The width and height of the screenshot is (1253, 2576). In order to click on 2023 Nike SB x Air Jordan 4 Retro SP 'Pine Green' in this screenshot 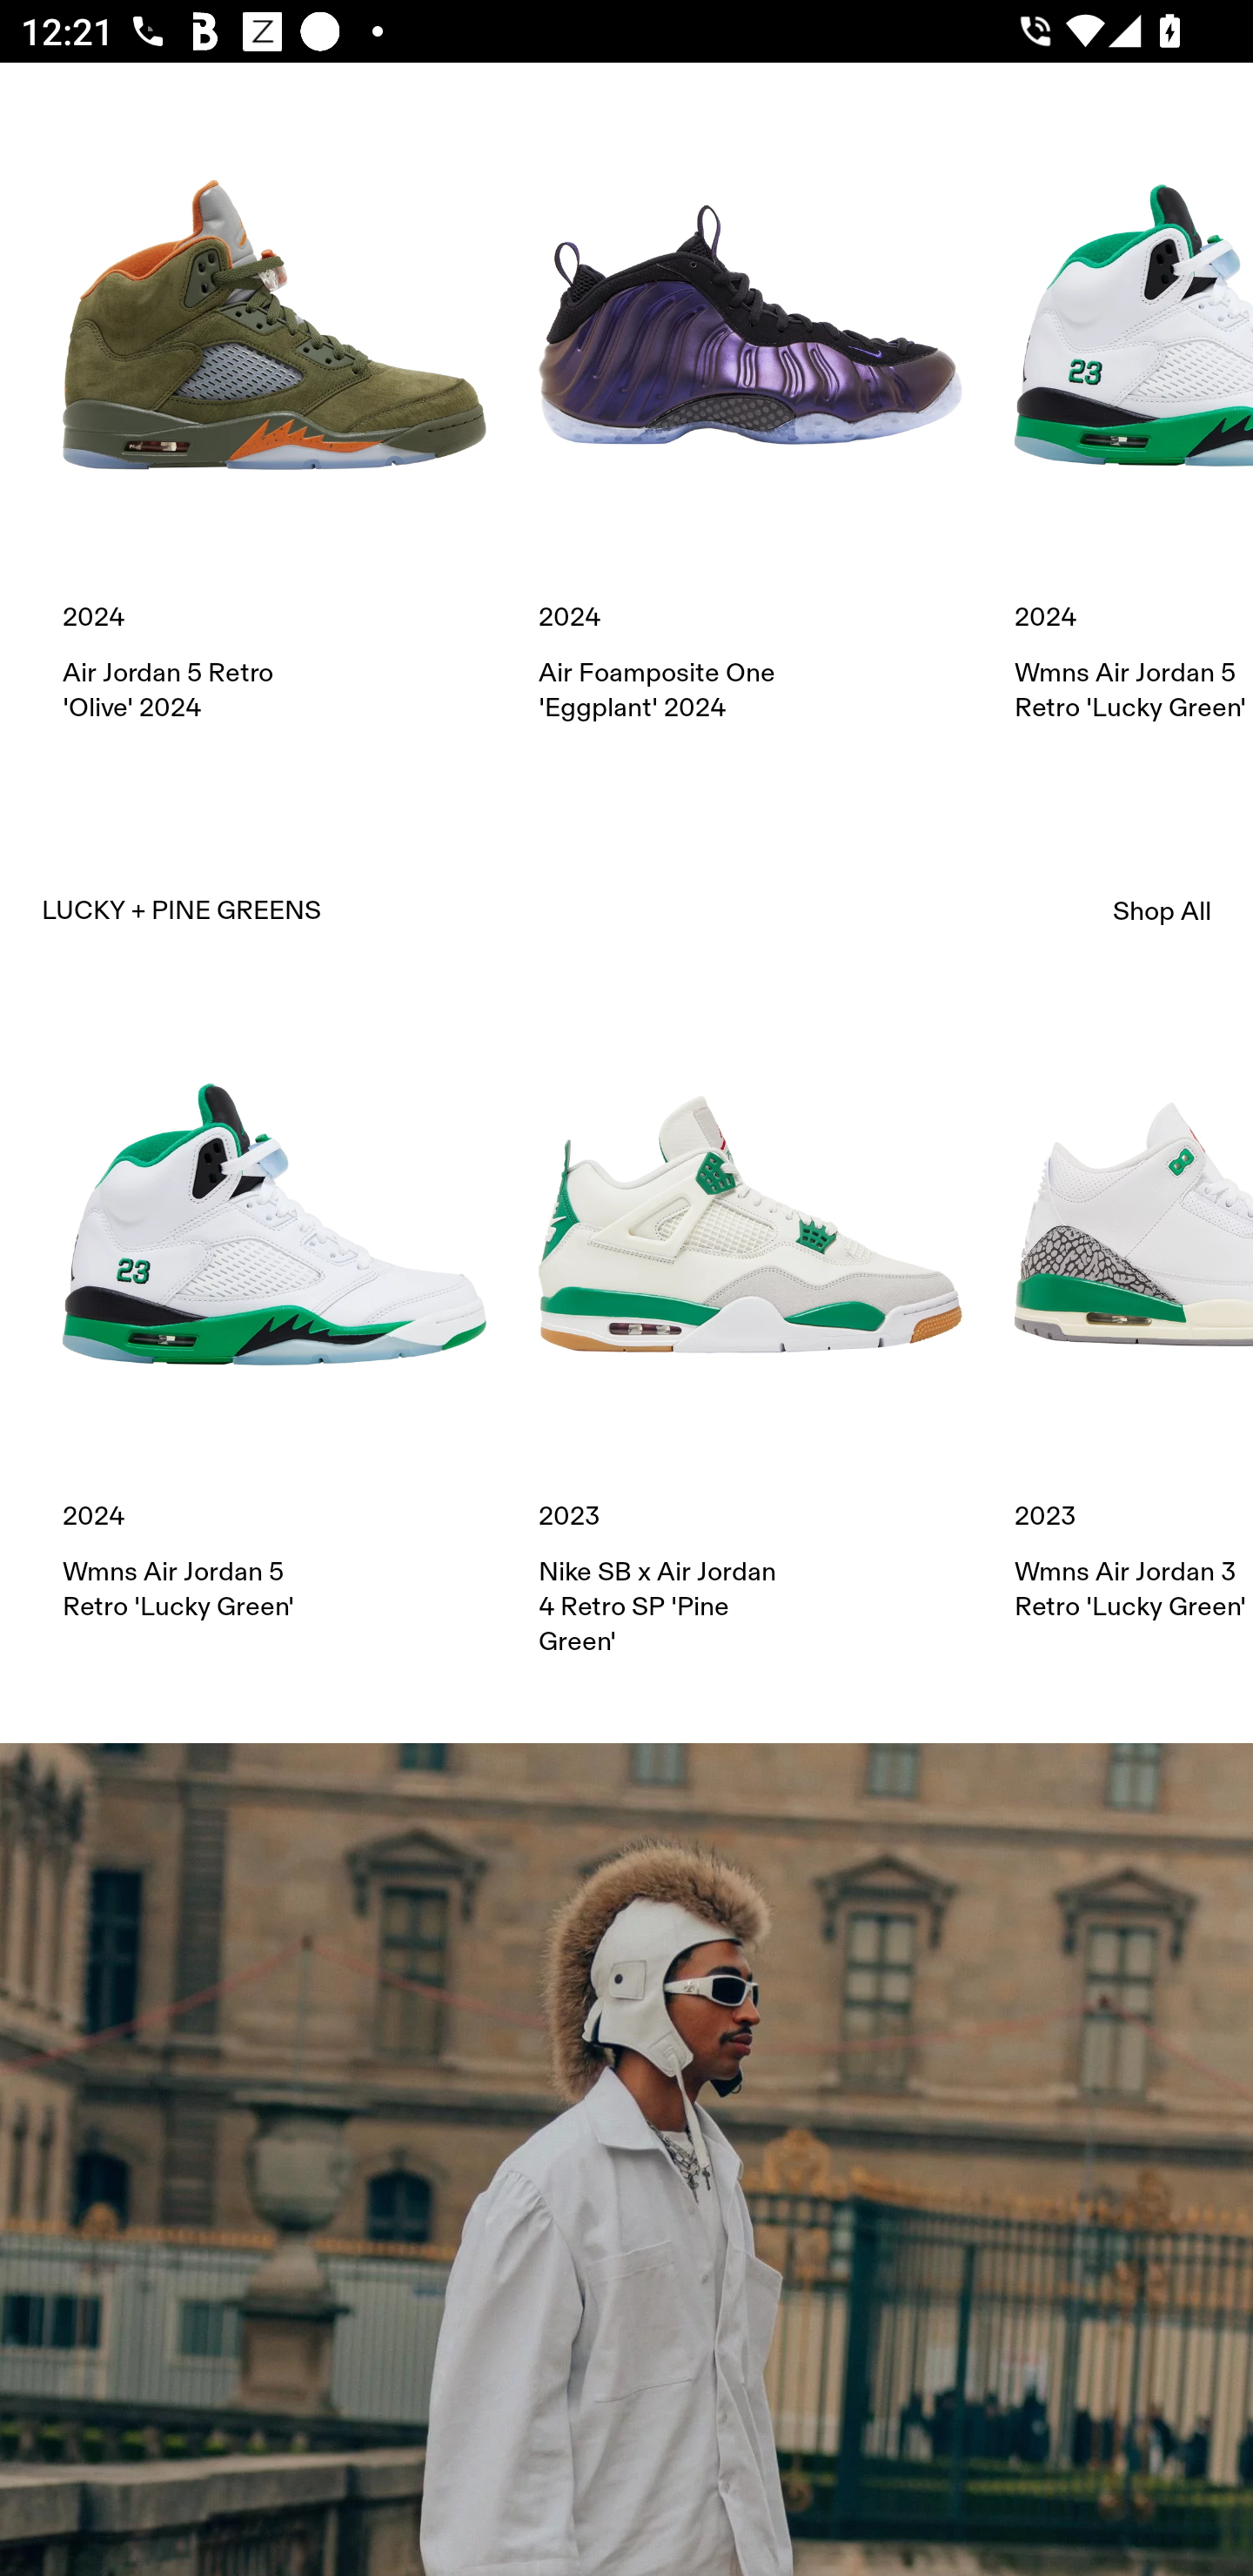, I will do `click(750, 1335)`.